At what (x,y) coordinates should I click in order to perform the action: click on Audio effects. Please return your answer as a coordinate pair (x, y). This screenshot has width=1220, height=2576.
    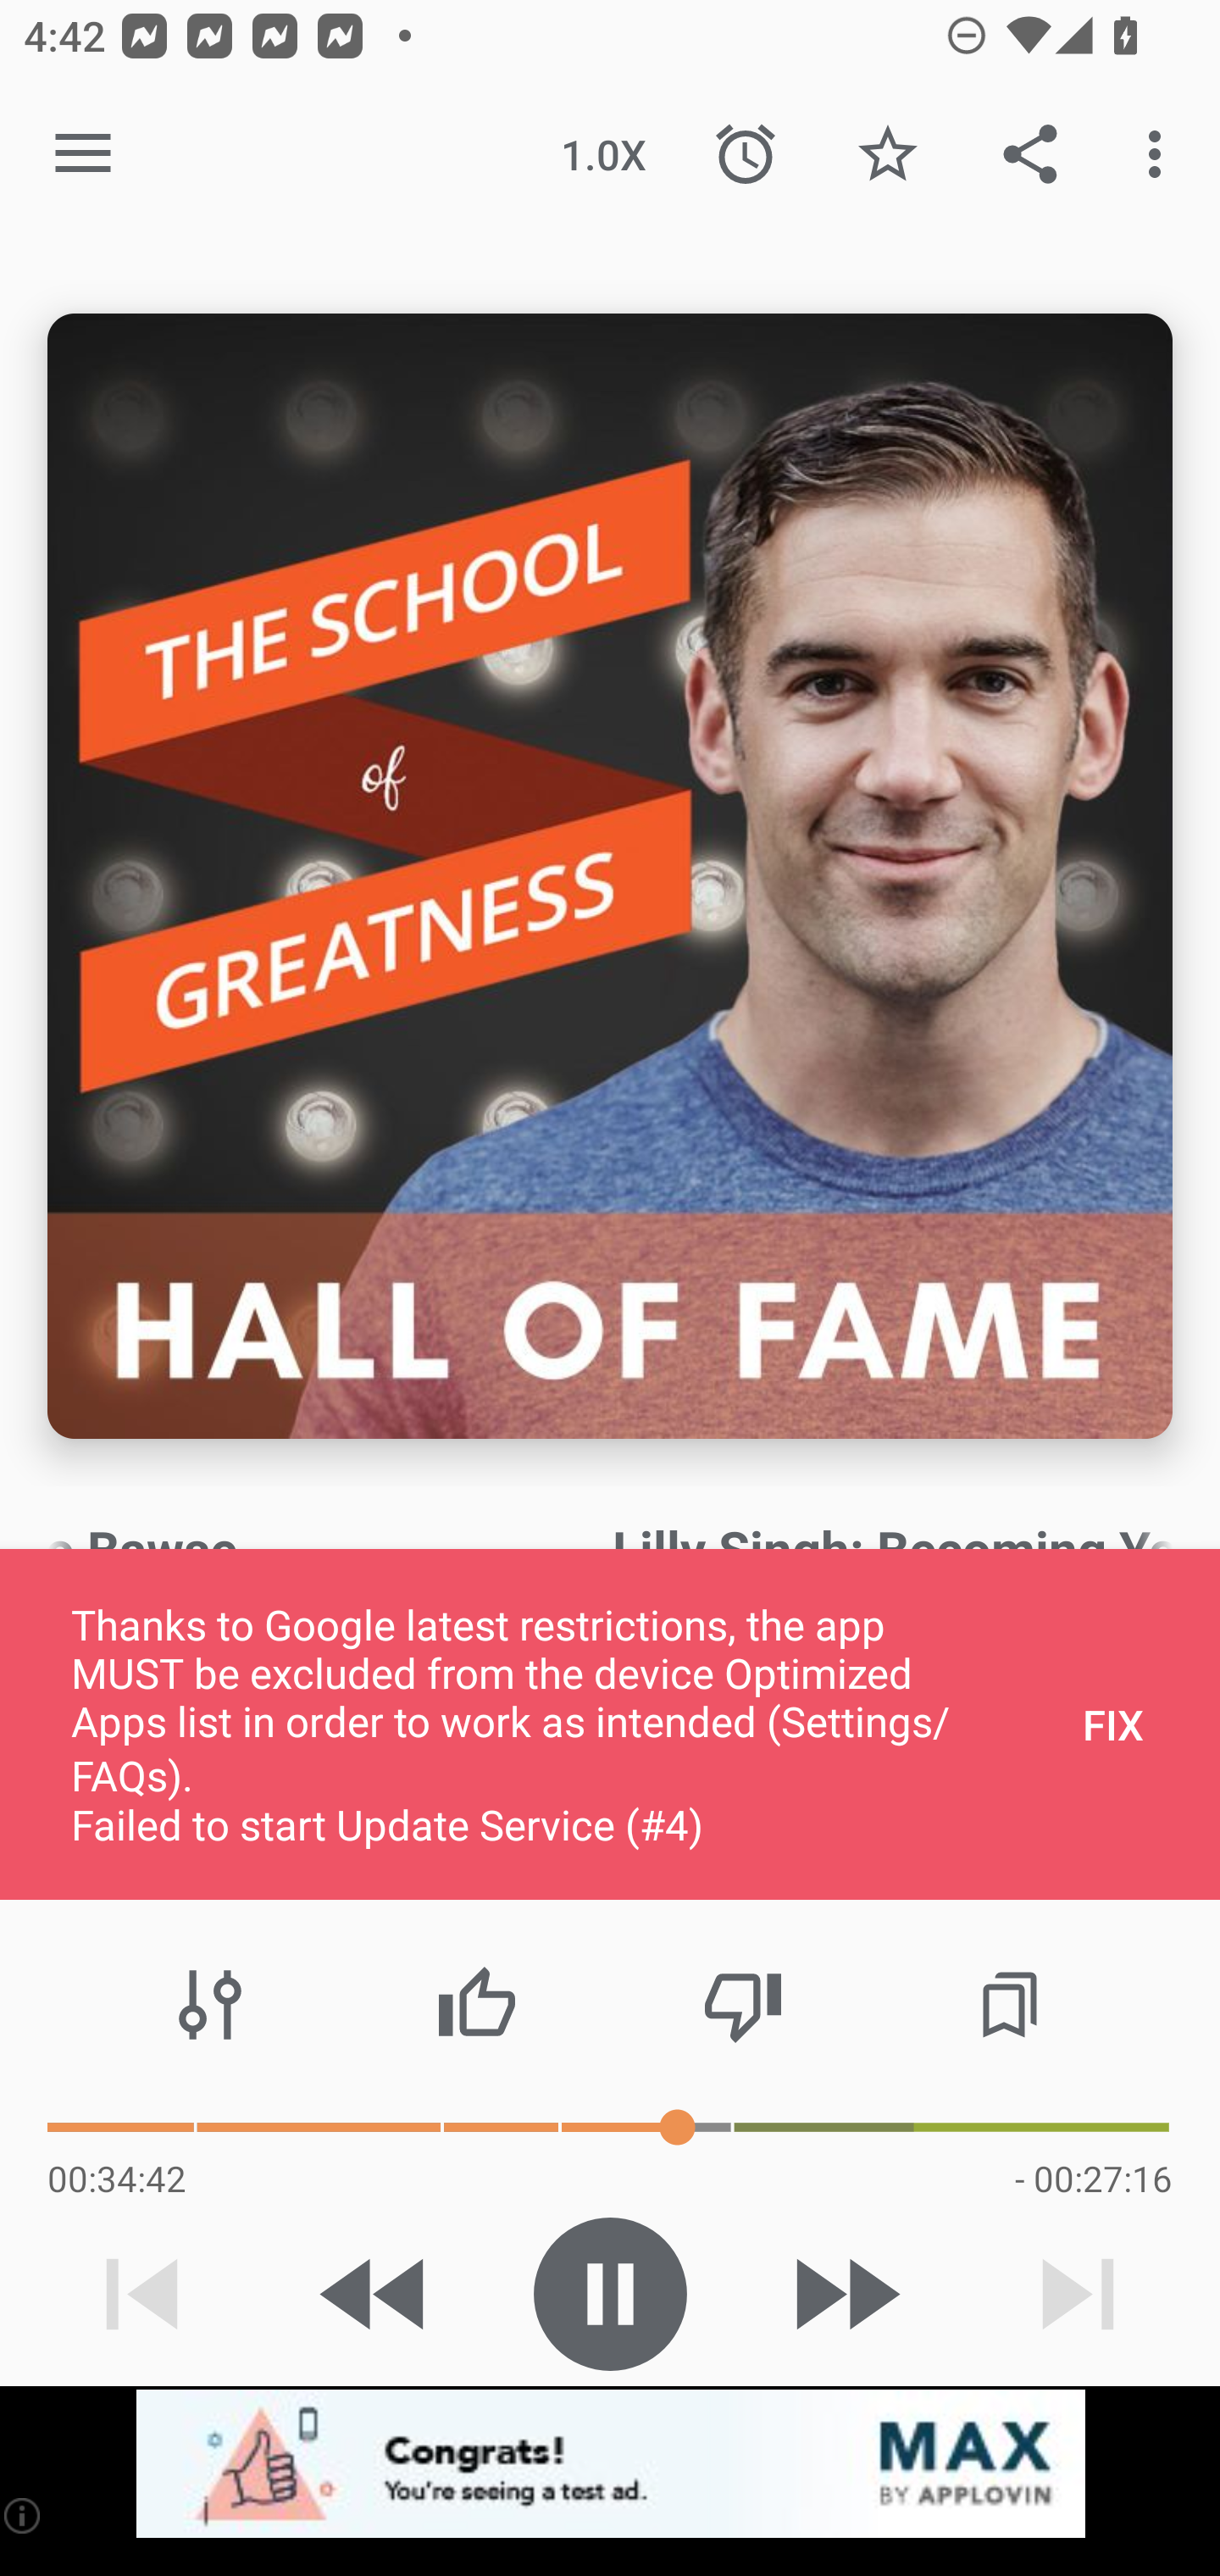
    Looking at the image, I should click on (210, 2005).